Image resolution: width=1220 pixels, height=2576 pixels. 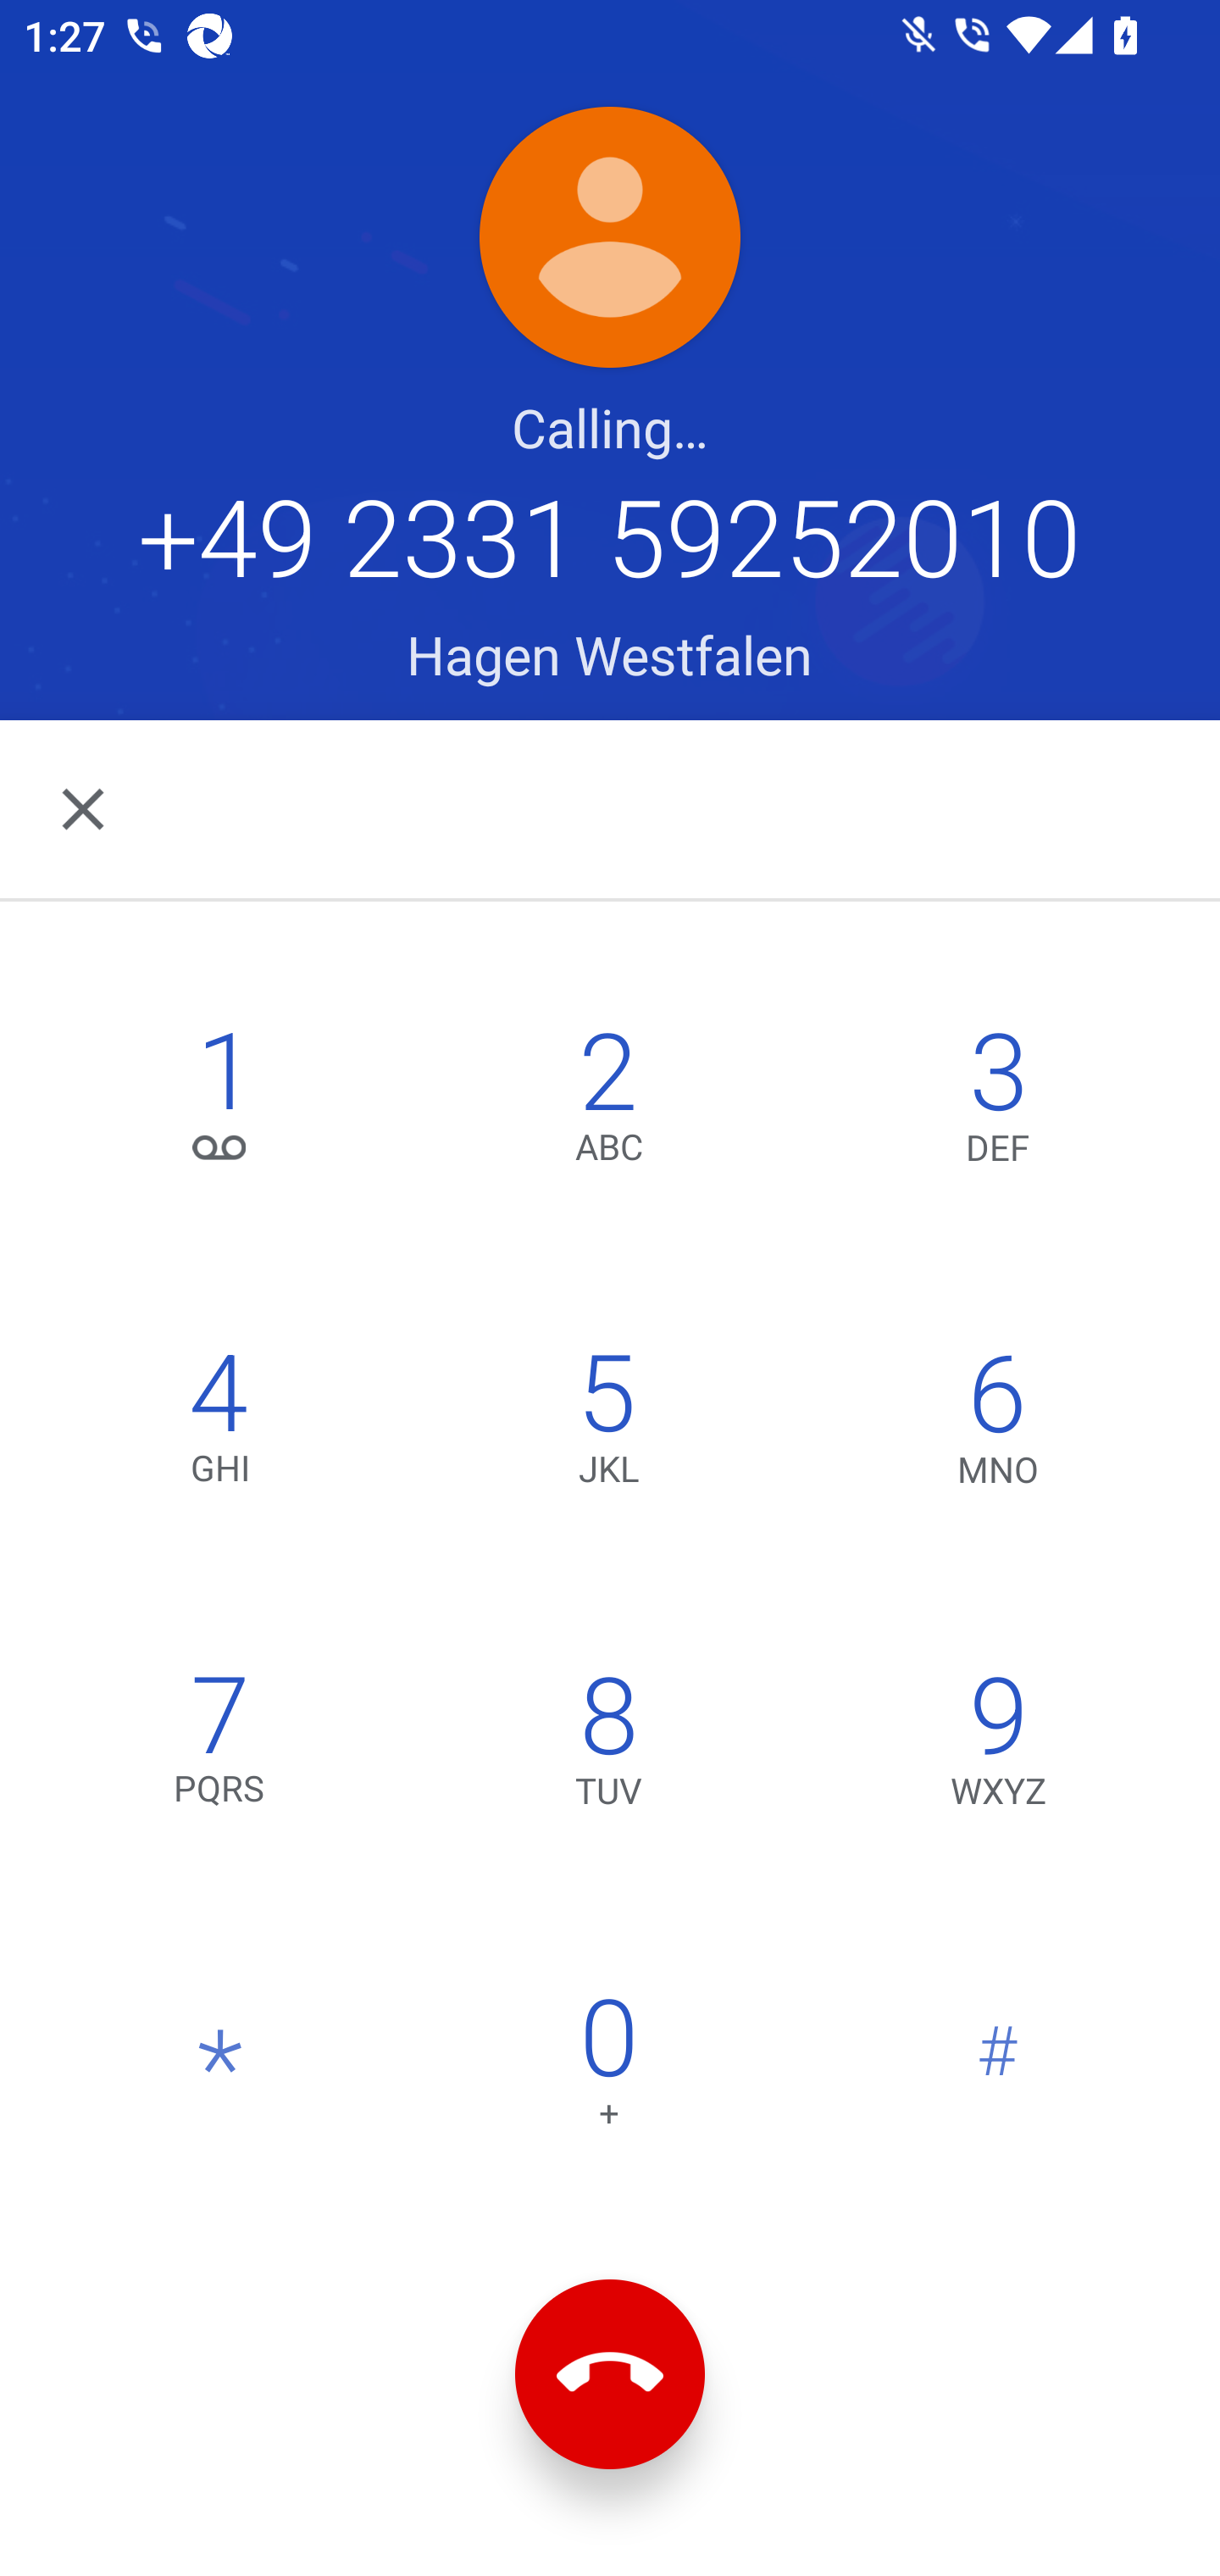 What do you see at coordinates (998, 1103) in the screenshot?
I see `3,DEF 3 DEF` at bounding box center [998, 1103].